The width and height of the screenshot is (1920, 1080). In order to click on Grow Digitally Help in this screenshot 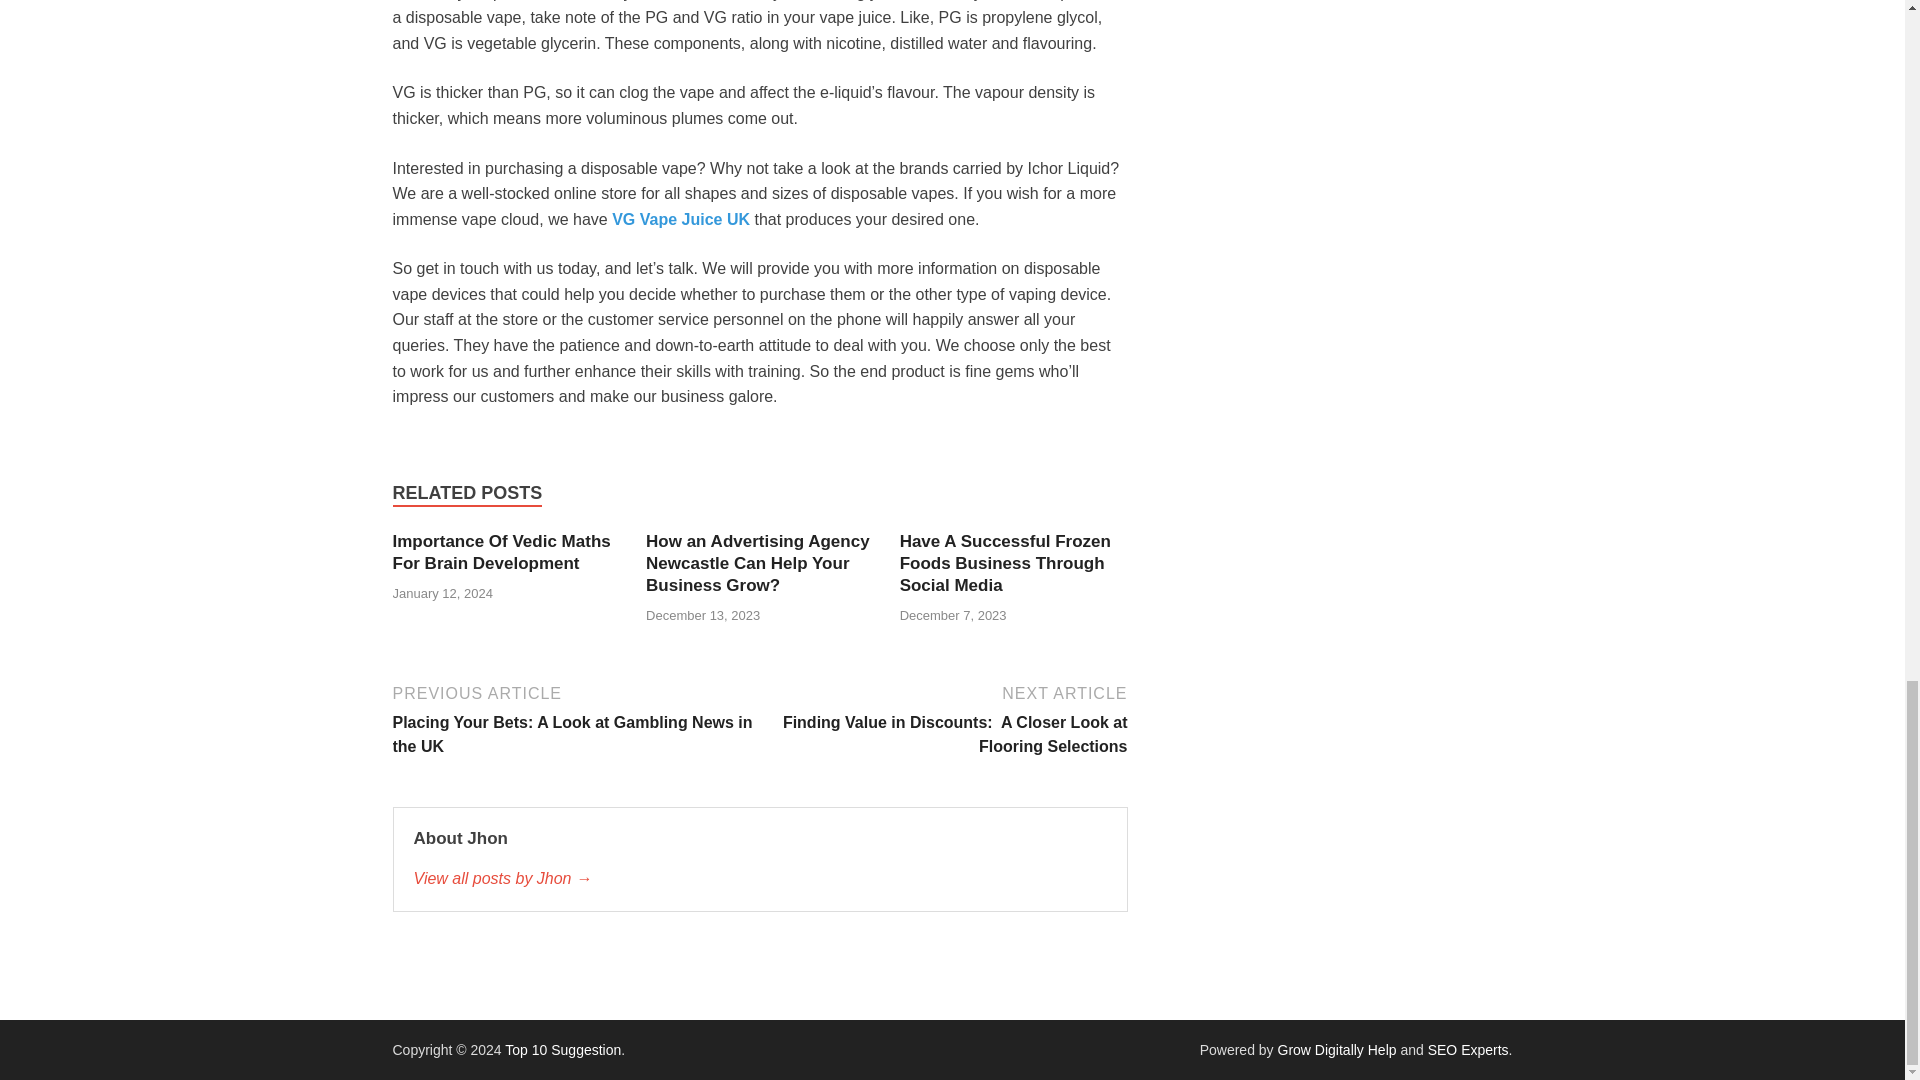, I will do `click(1338, 1050)`.